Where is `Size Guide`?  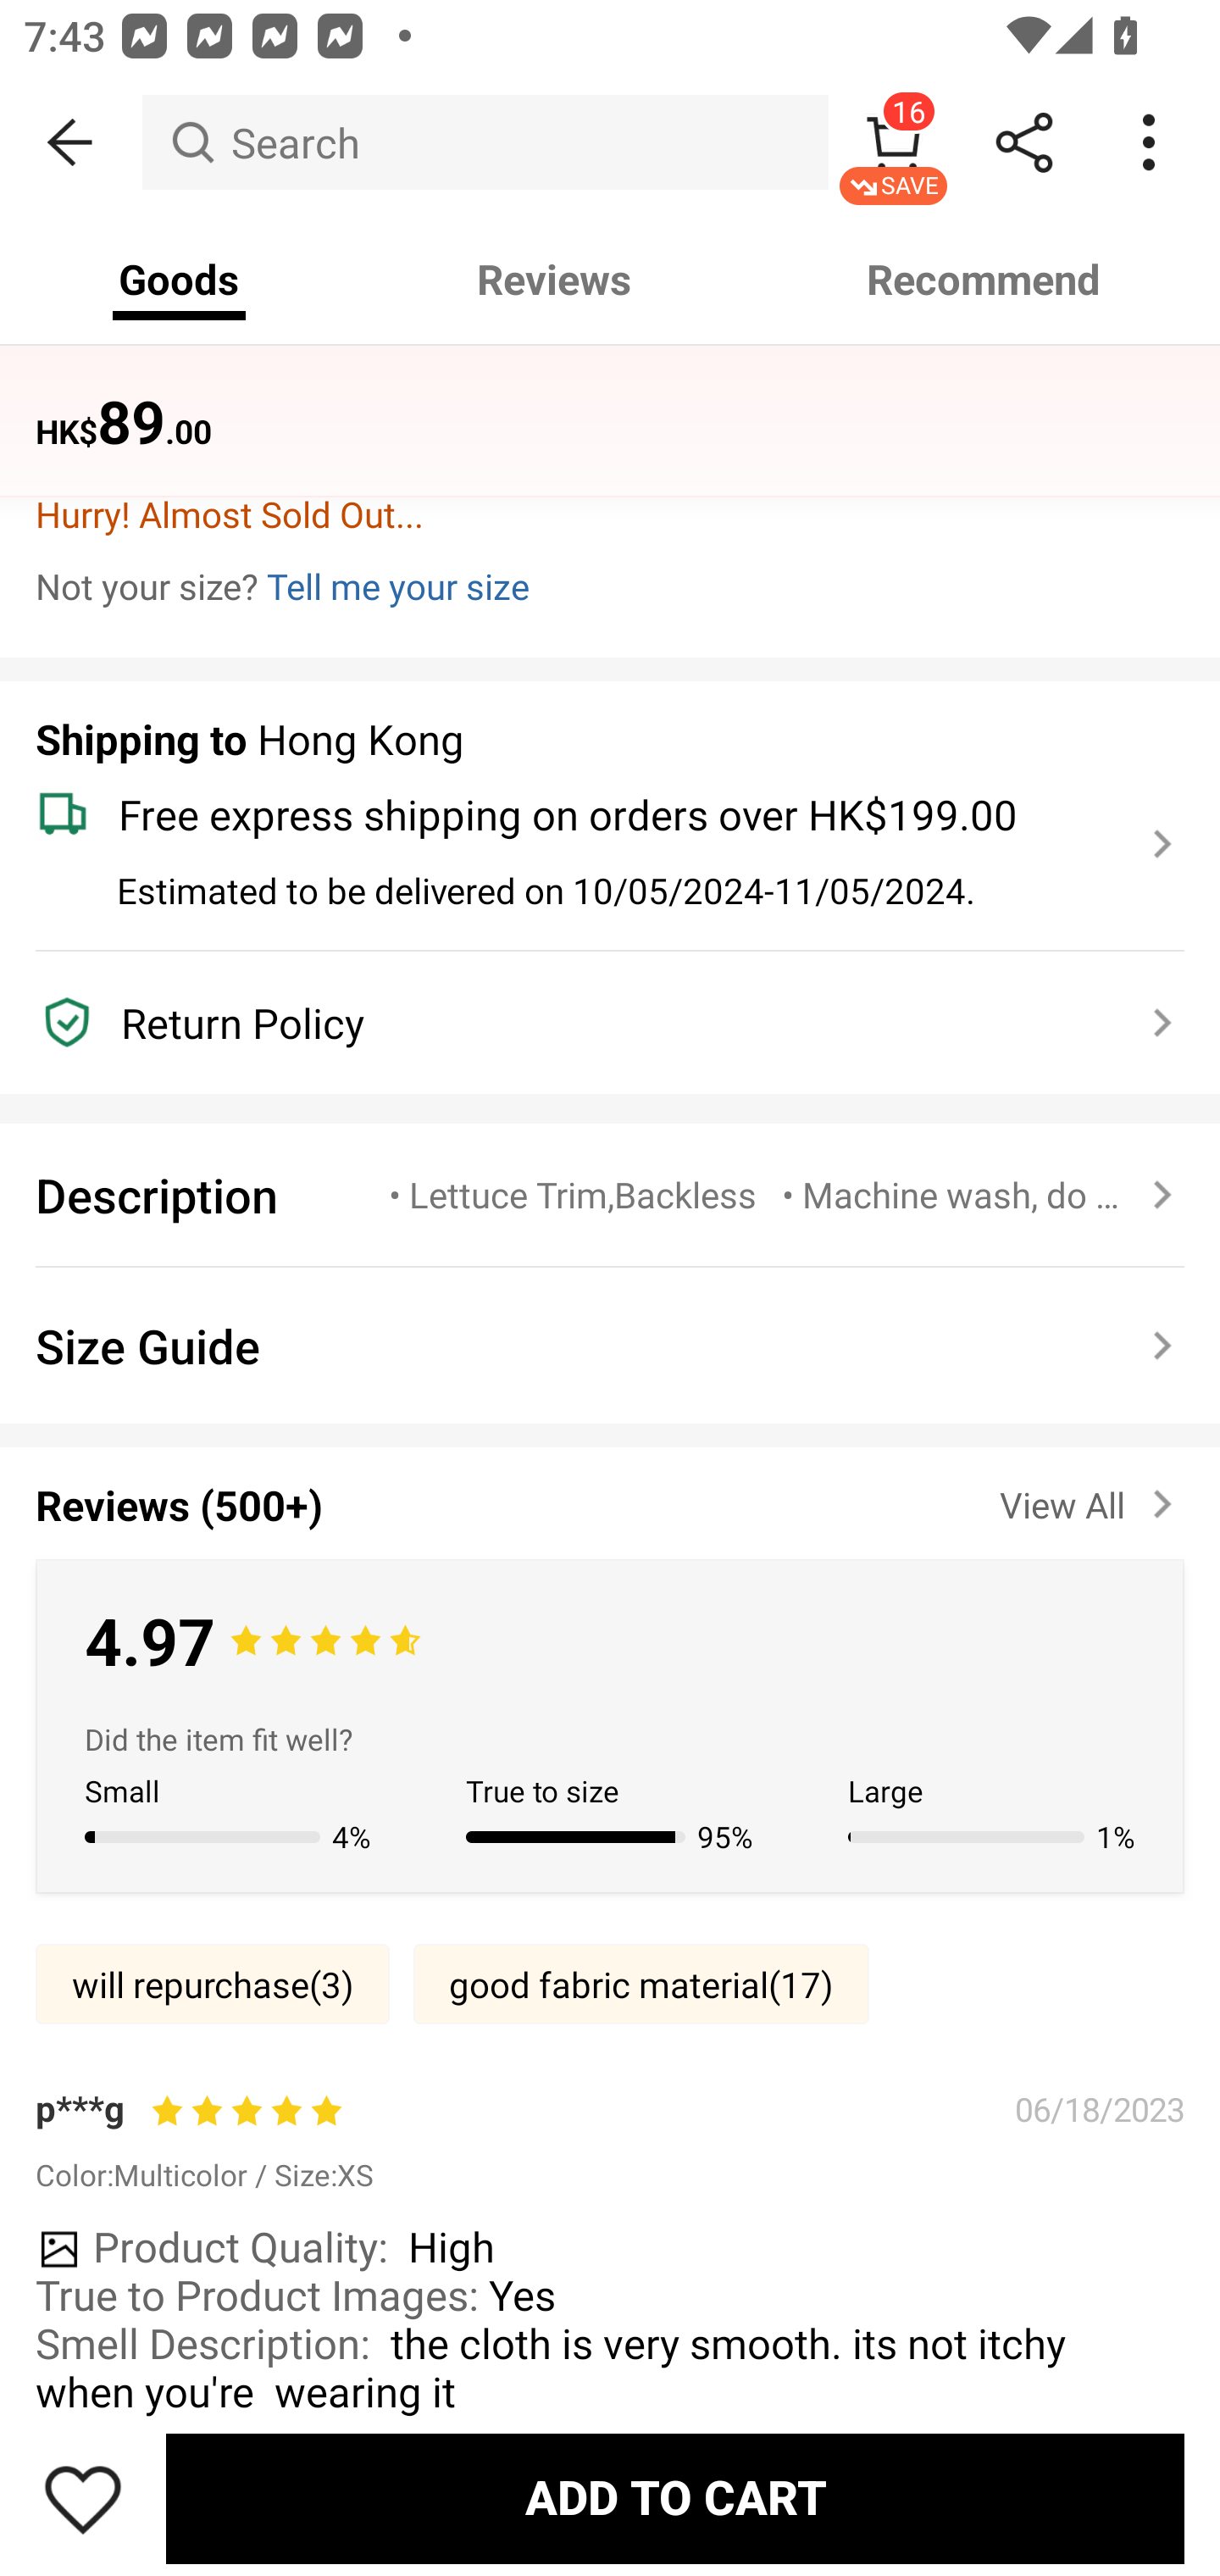
Size Guide is located at coordinates (610, 1346).